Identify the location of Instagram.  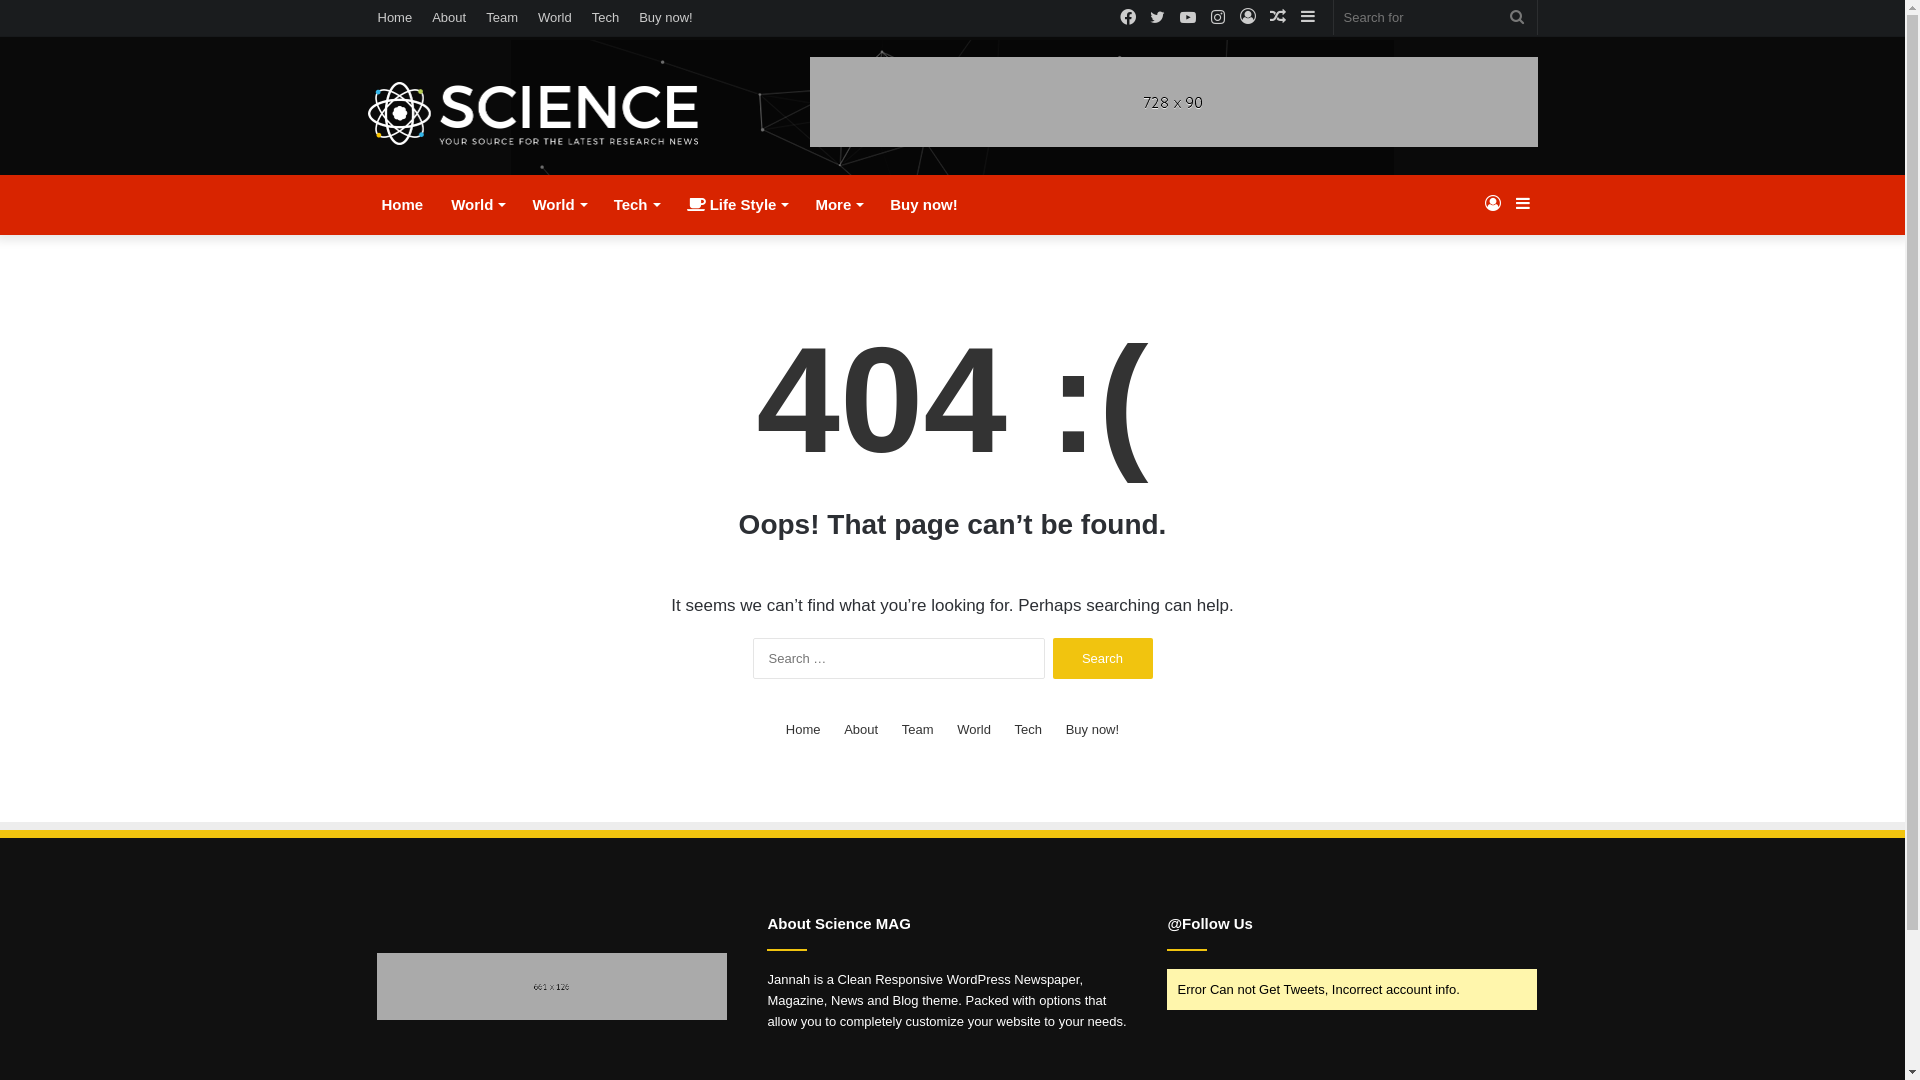
(1218, 18).